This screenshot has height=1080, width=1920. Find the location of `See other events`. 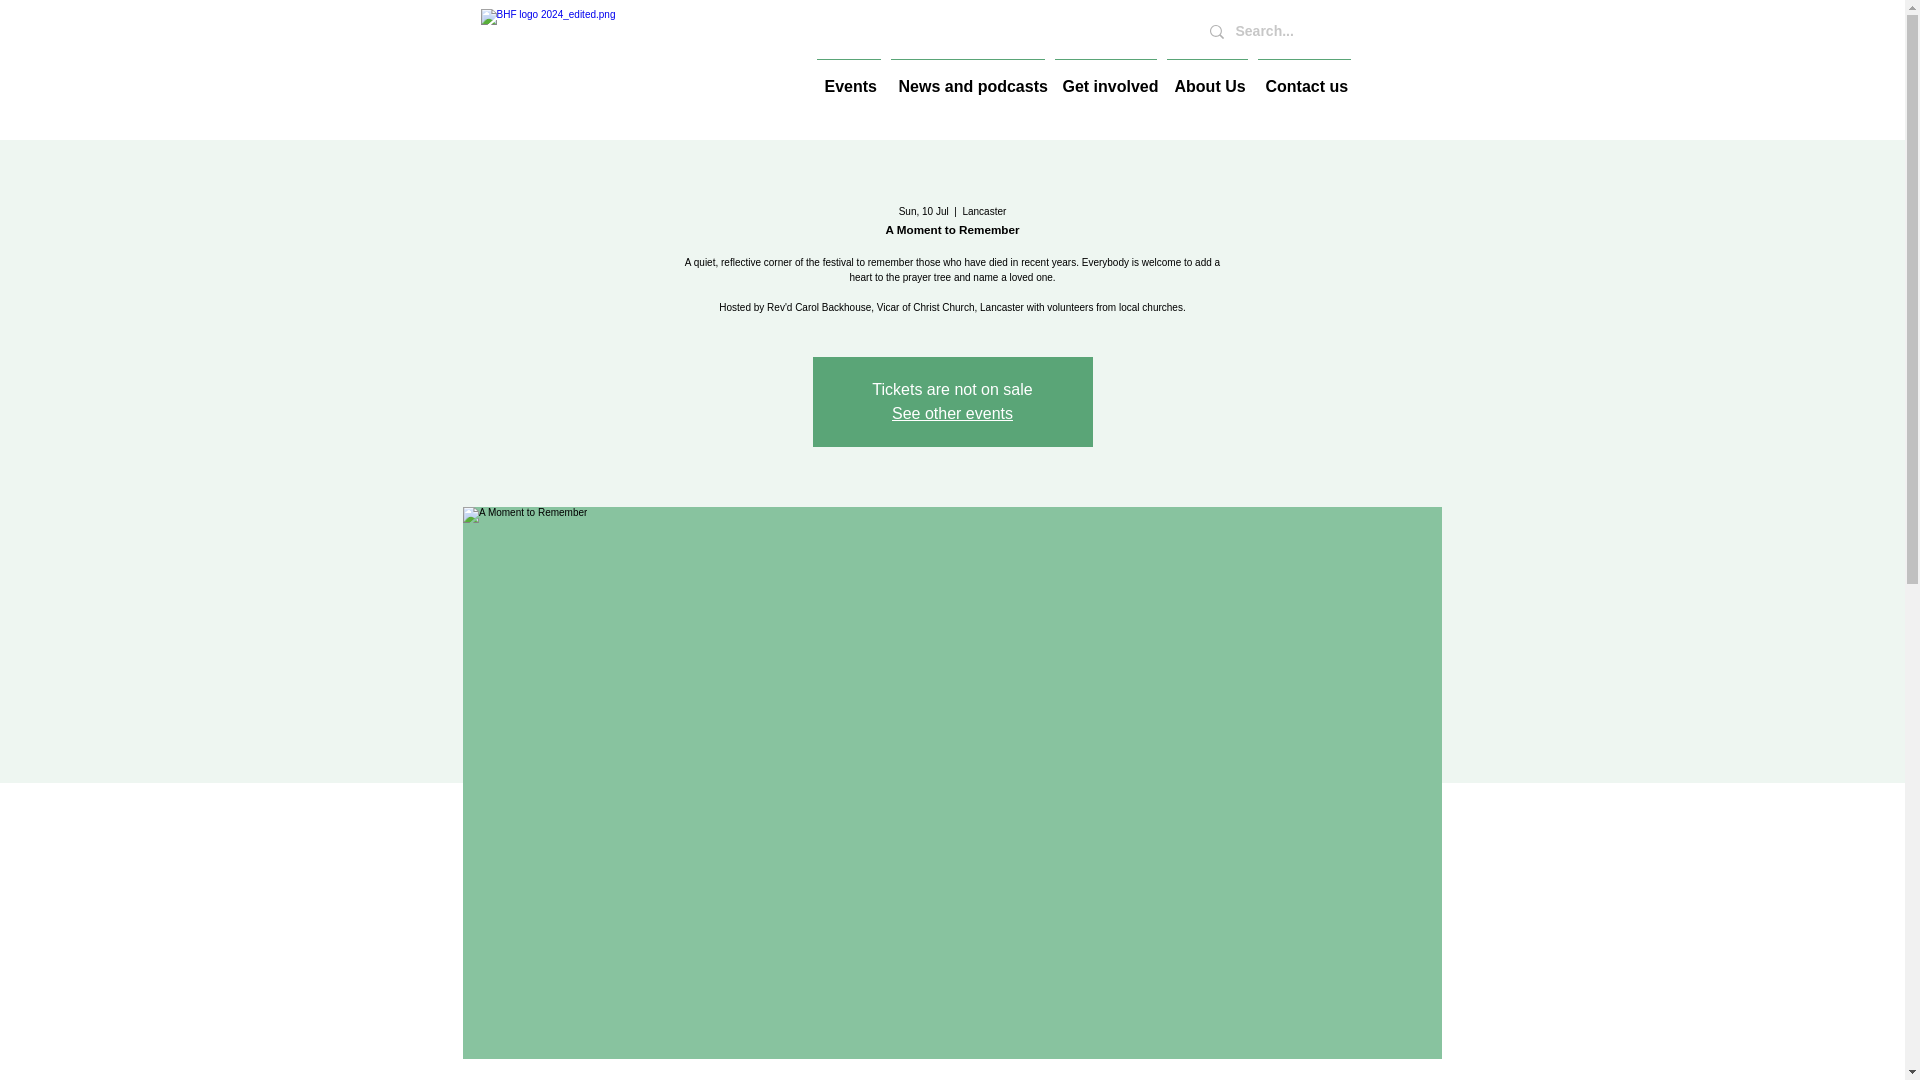

See other events is located at coordinates (952, 414).